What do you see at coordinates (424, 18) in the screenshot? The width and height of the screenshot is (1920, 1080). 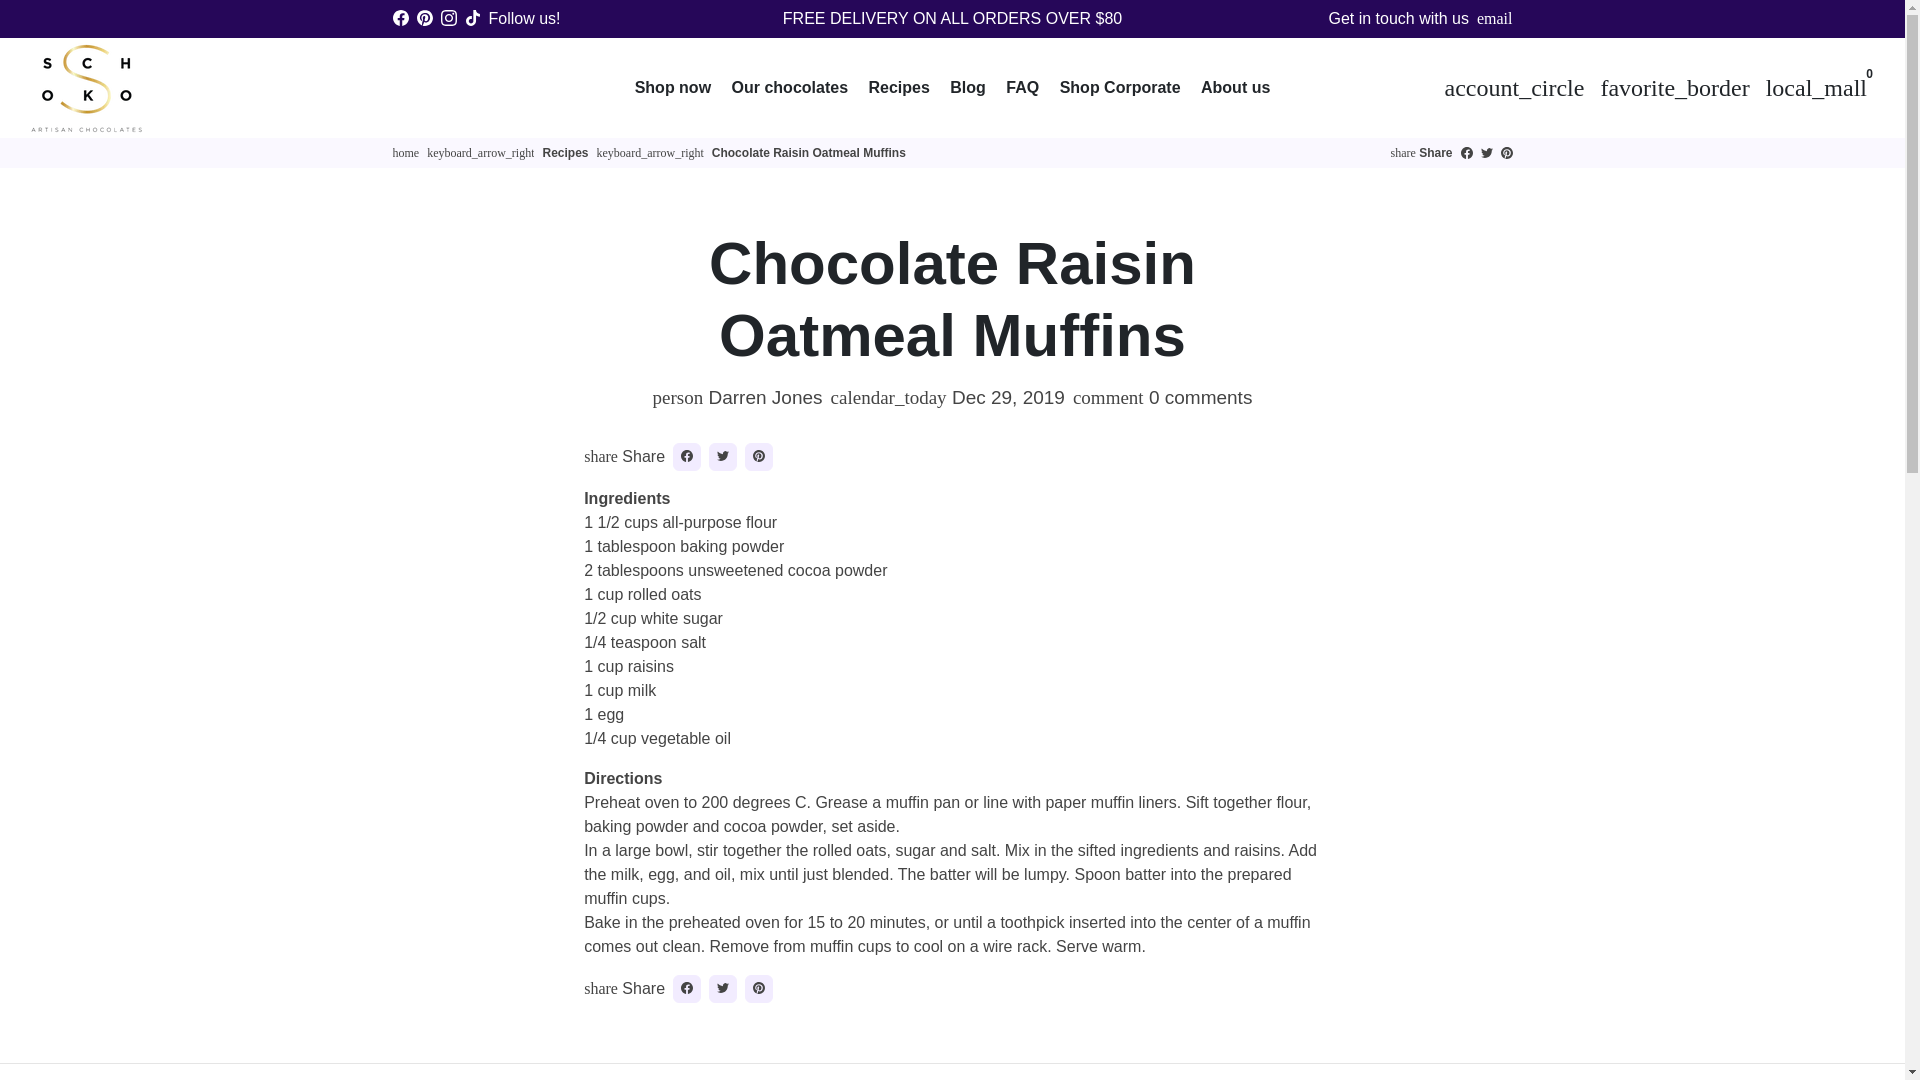 I see `Schoko Chocolate on Pinterest` at bounding box center [424, 18].